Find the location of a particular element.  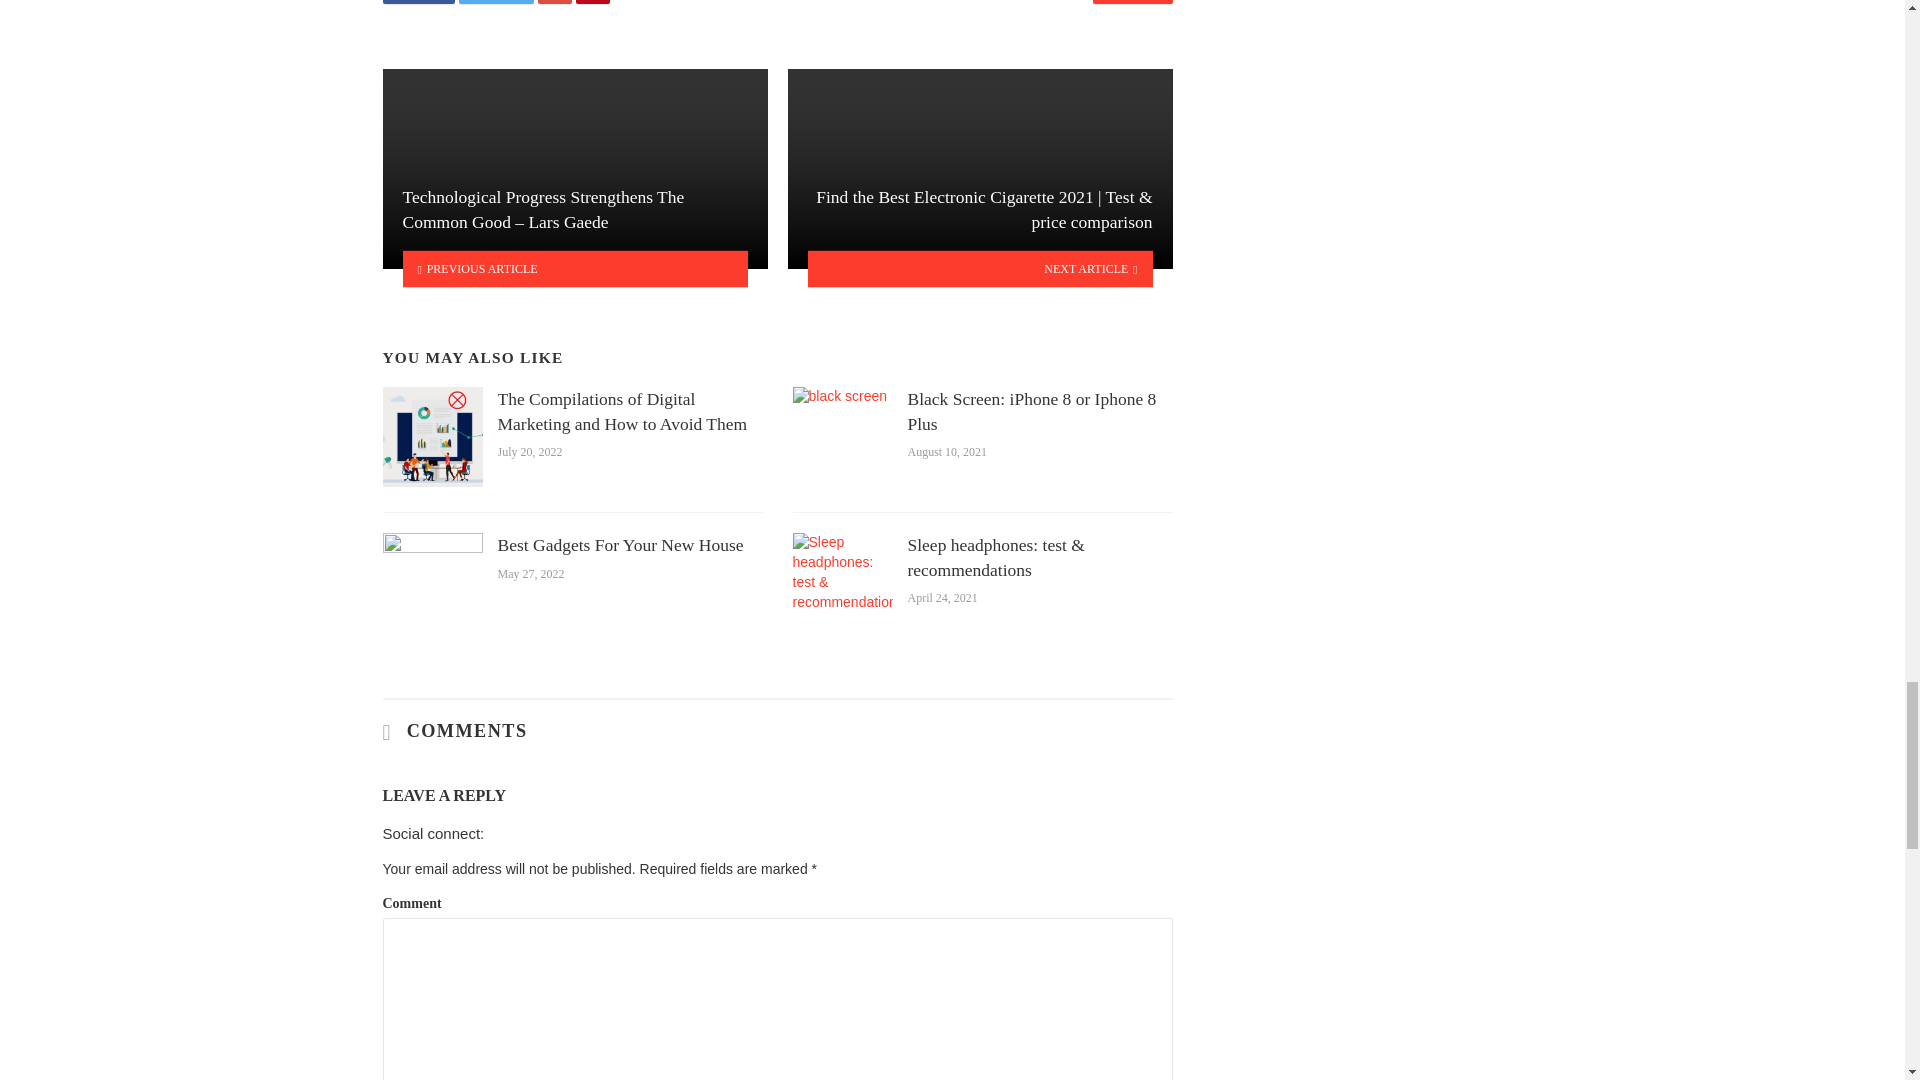

Tweet is located at coordinates (496, 2).